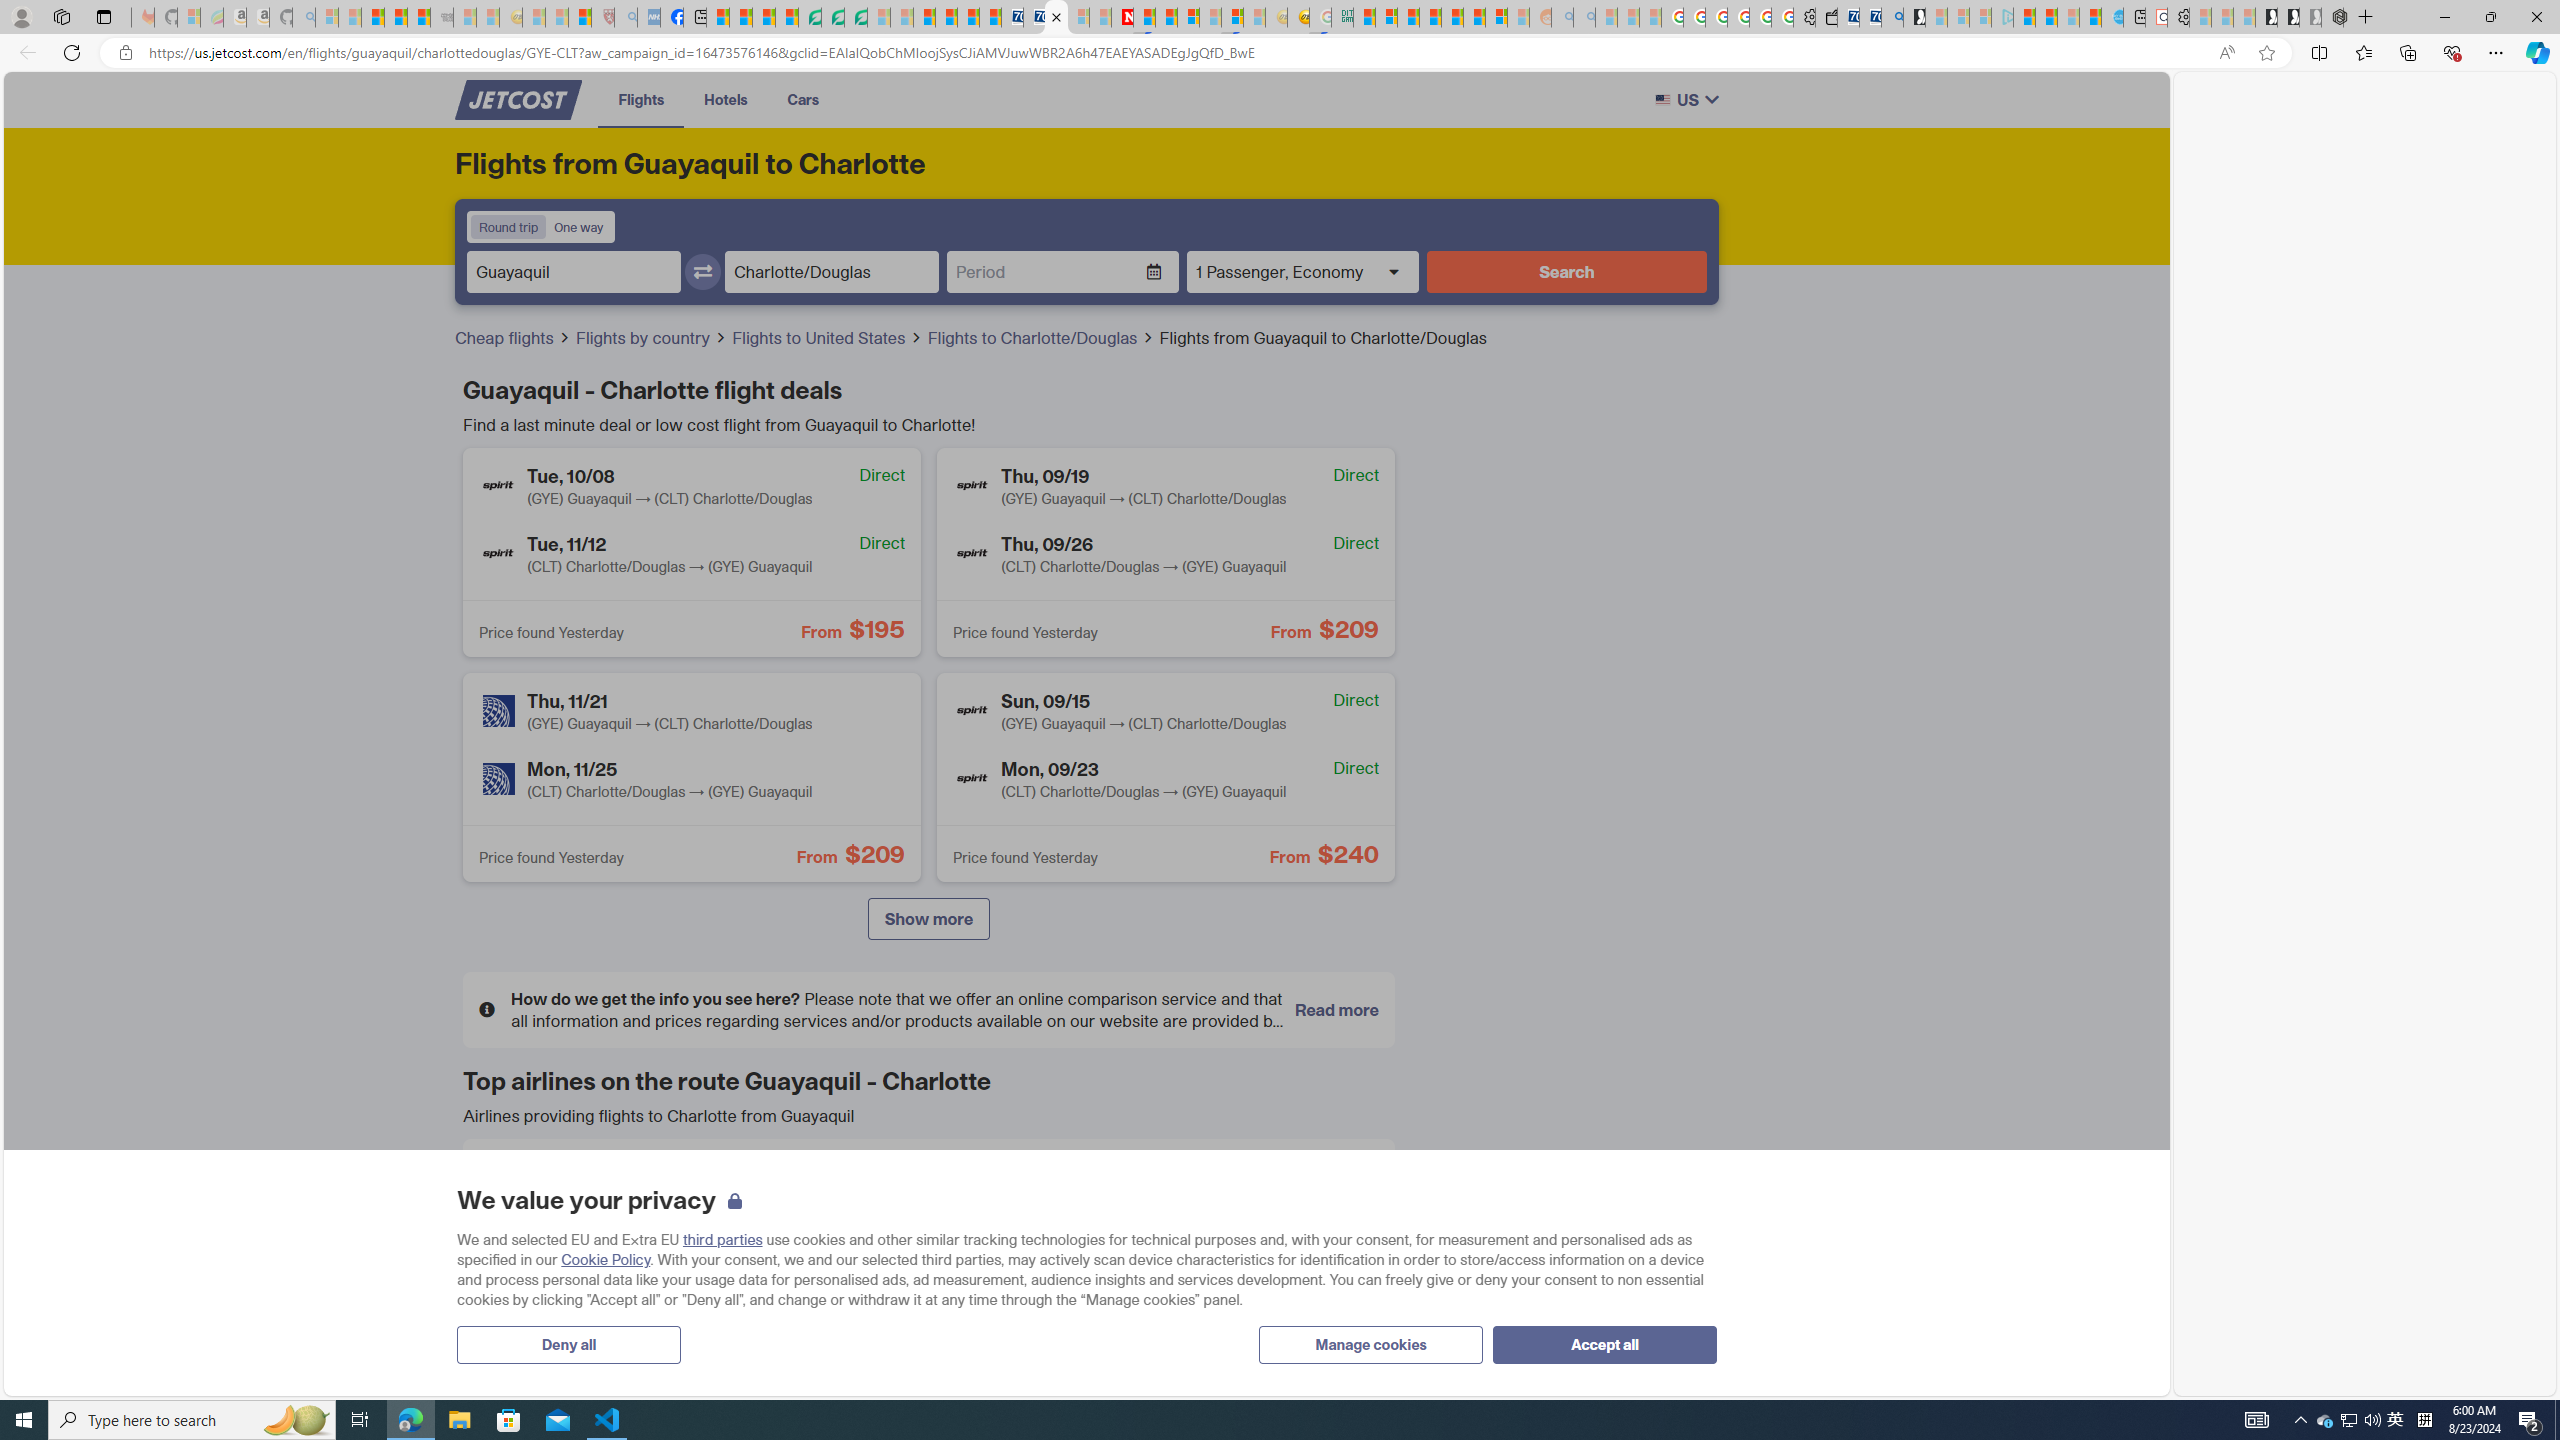 Image resolution: width=2560 pixels, height=1440 pixels. What do you see at coordinates (533, 17) in the screenshot?
I see `Recipes - MSN - Sleeping` at bounding box center [533, 17].